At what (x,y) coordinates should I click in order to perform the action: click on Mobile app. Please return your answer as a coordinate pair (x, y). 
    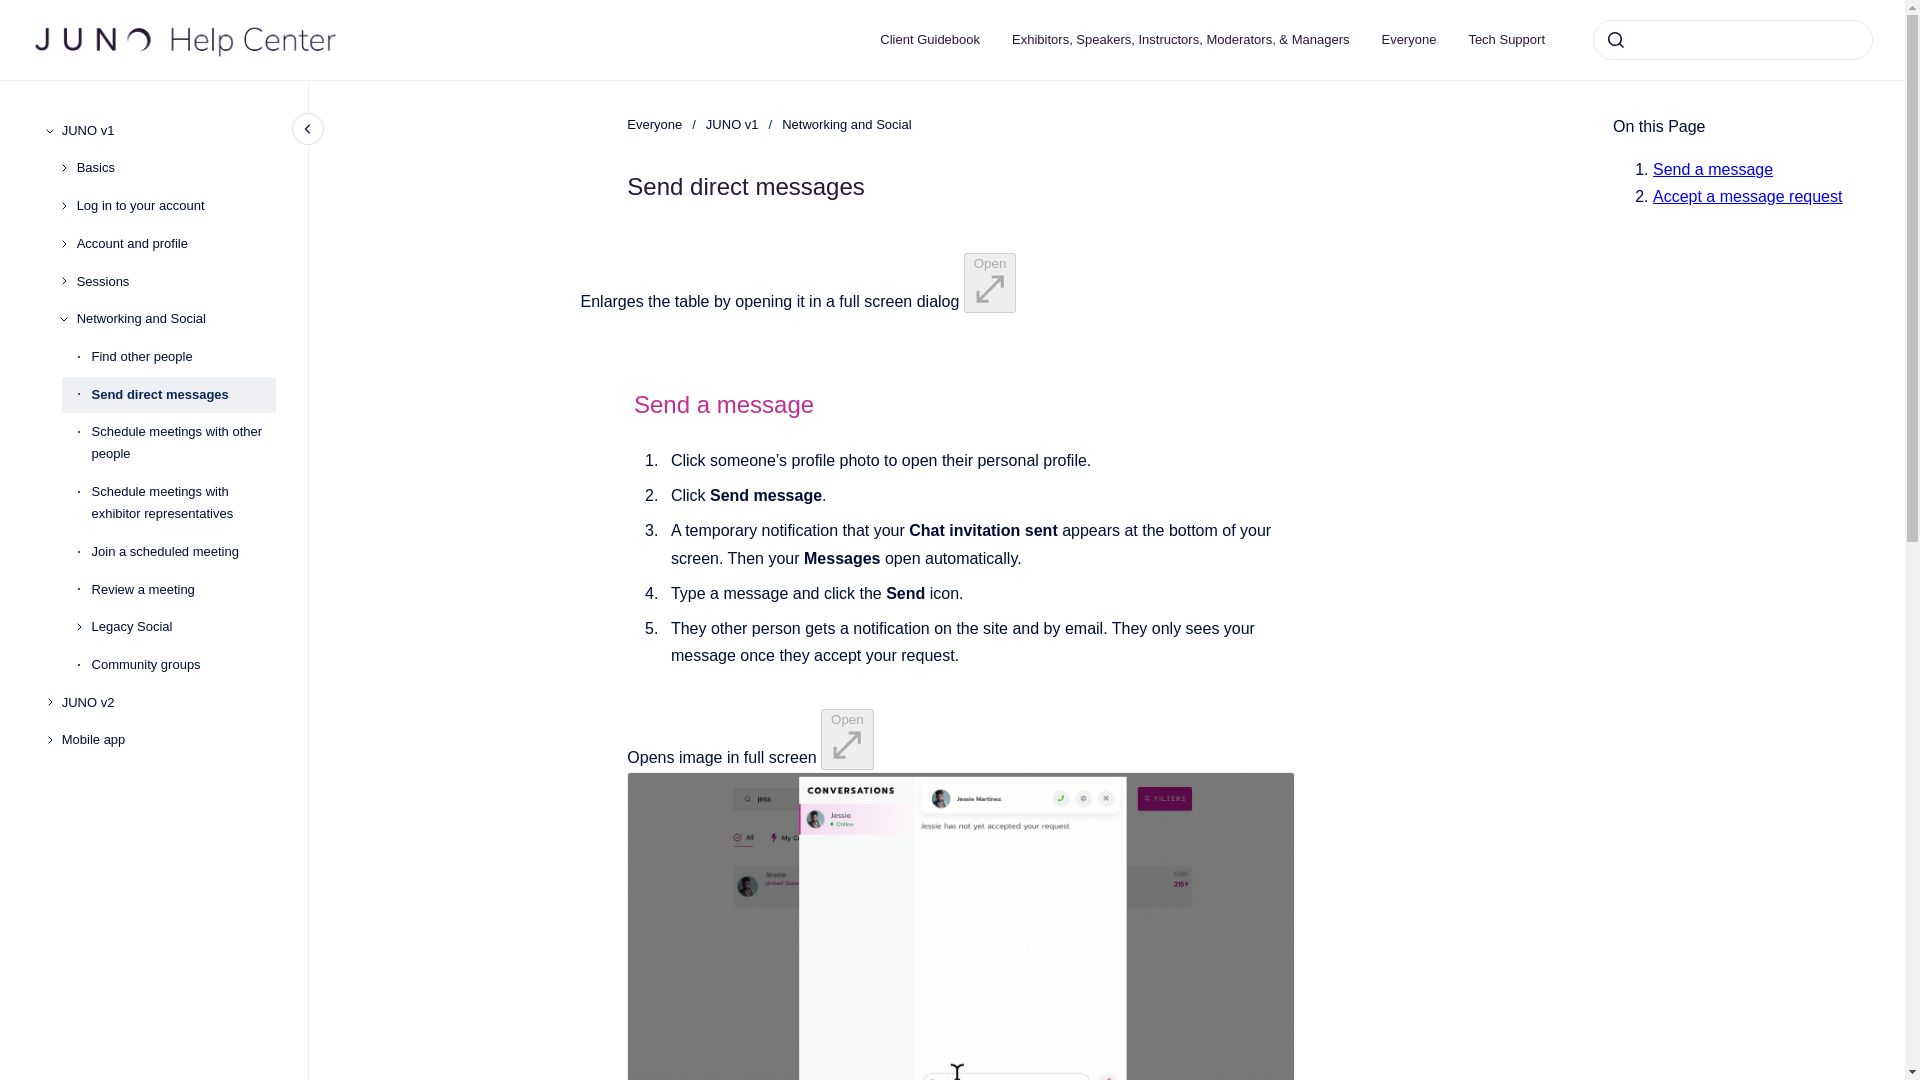
    Looking at the image, I should click on (168, 740).